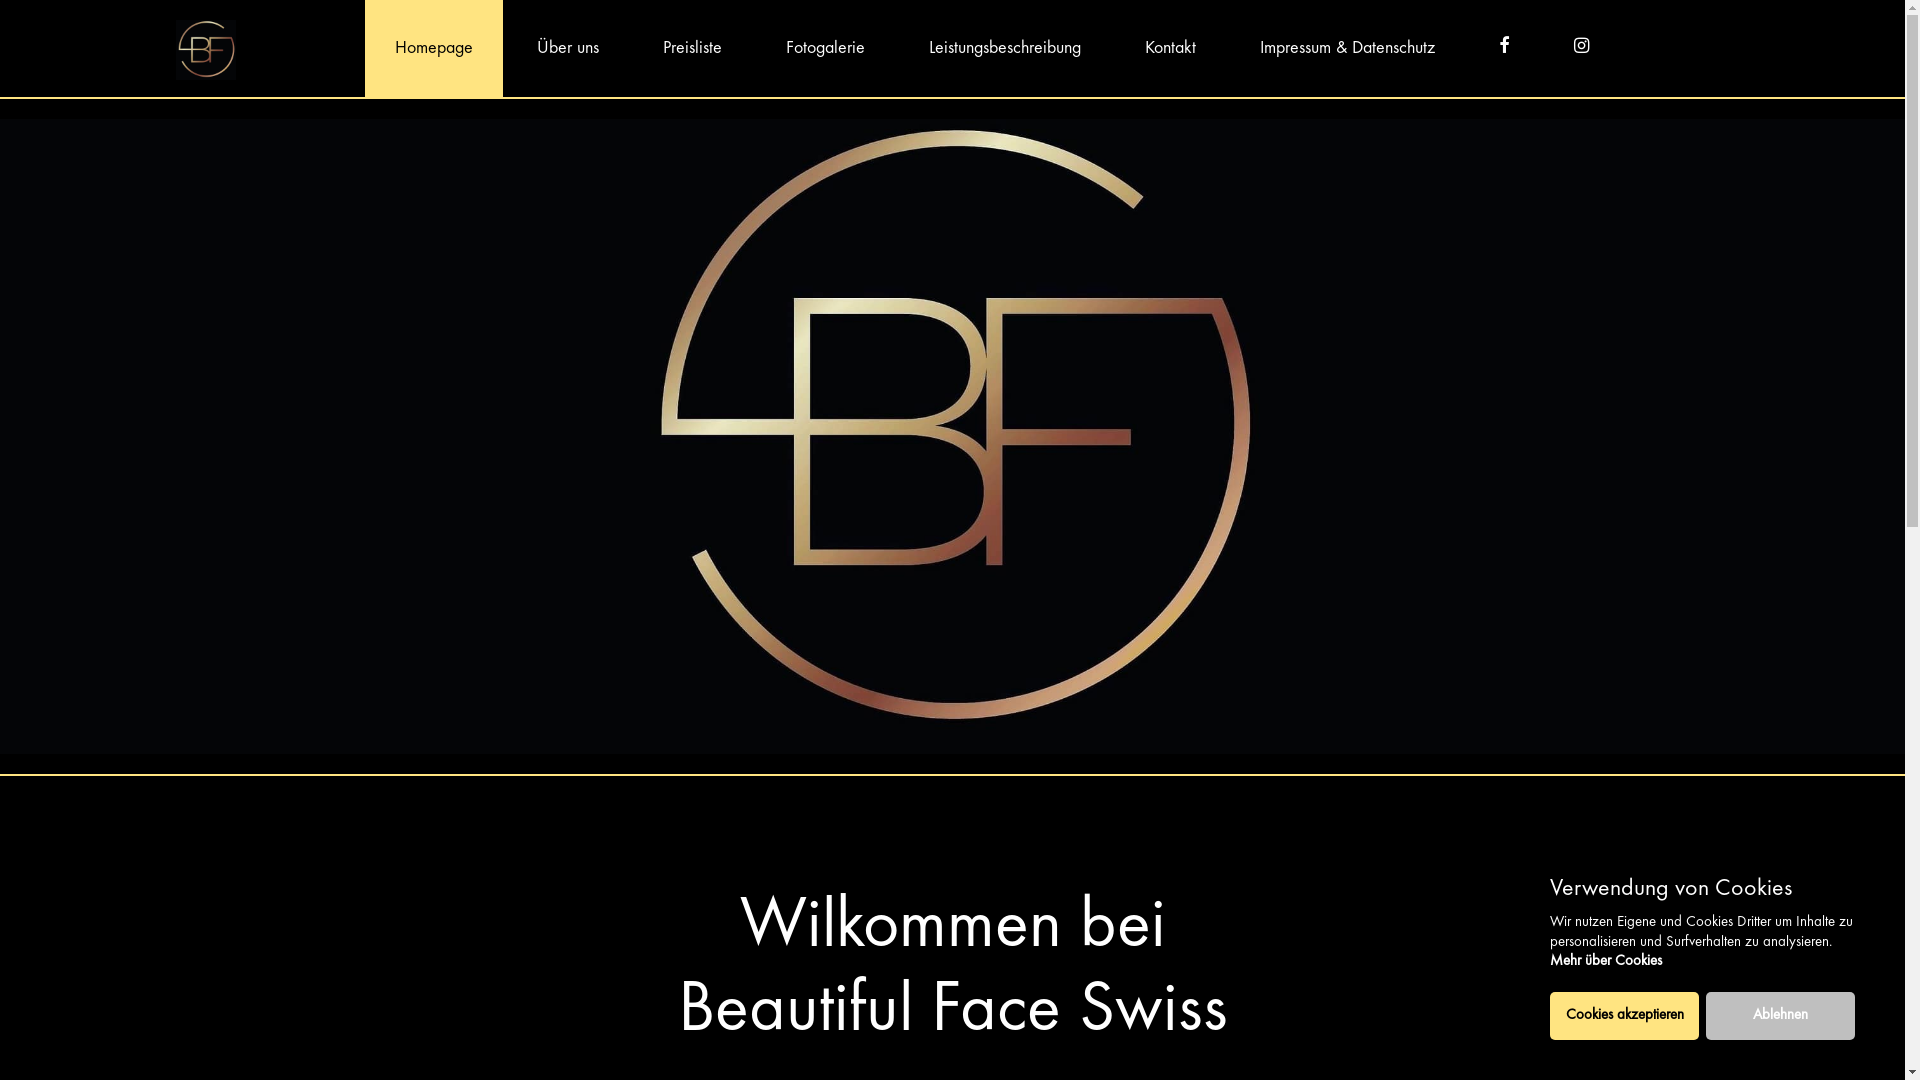 The height and width of the screenshot is (1080, 1920). Describe the element at coordinates (434, 48) in the screenshot. I see `Homepage` at that location.